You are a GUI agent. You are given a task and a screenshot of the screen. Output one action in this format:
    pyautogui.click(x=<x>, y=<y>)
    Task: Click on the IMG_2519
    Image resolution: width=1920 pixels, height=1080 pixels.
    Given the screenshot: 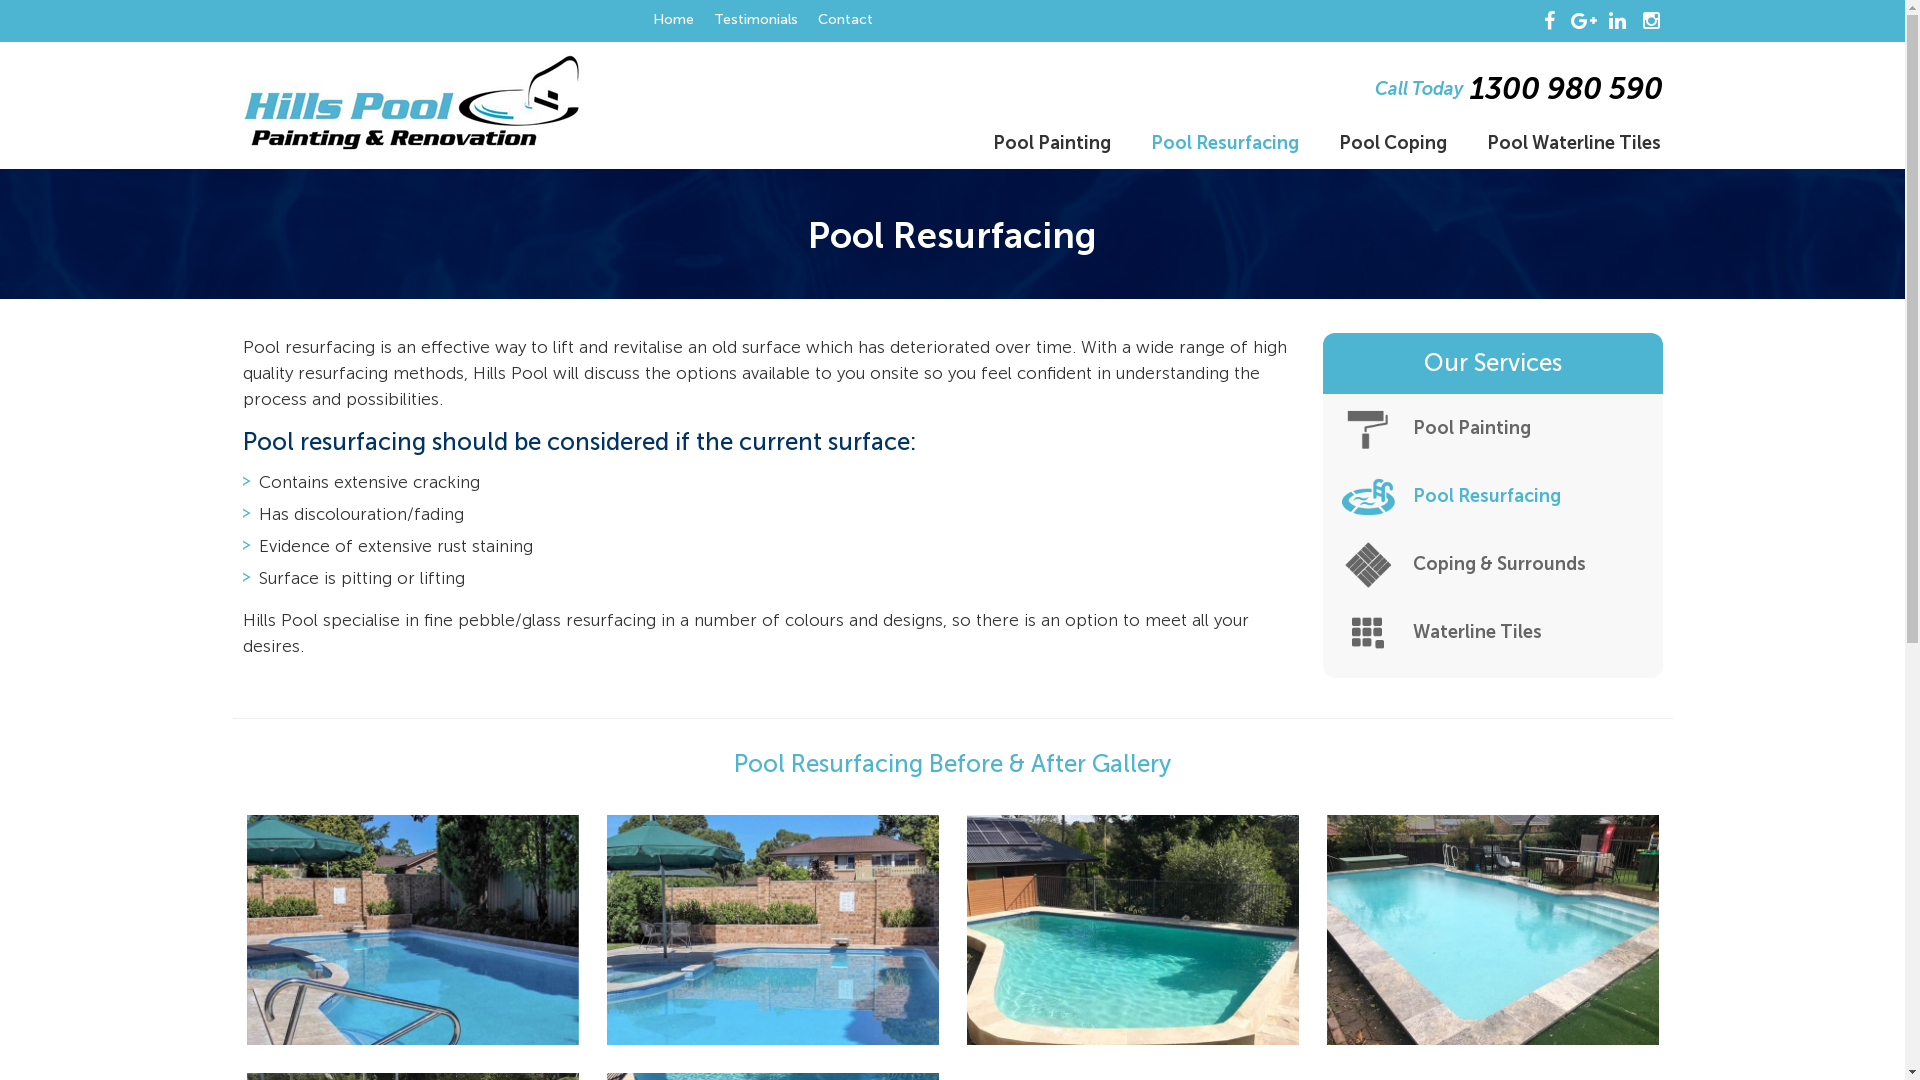 What is the action you would take?
    pyautogui.click(x=1132, y=930)
    